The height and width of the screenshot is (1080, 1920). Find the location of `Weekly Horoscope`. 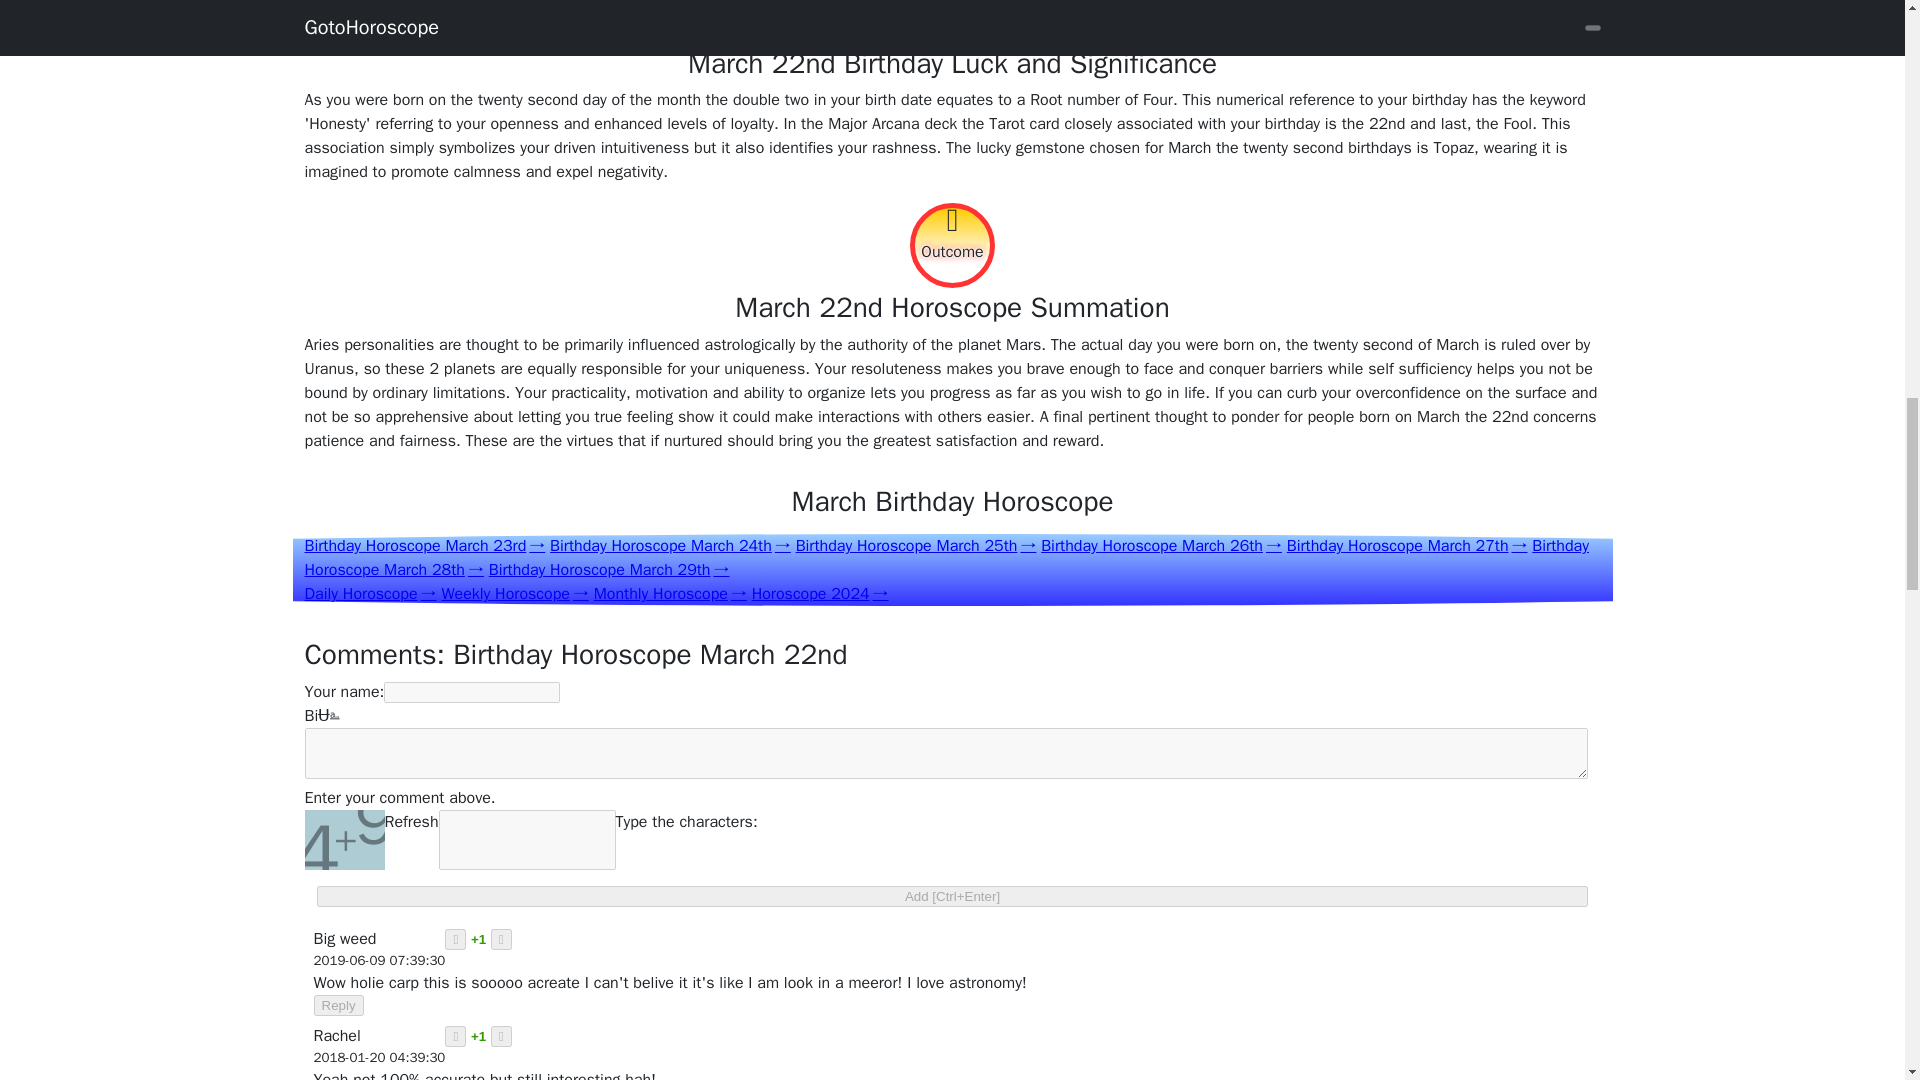

Weekly Horoscope is located at coordinates (514, 594).